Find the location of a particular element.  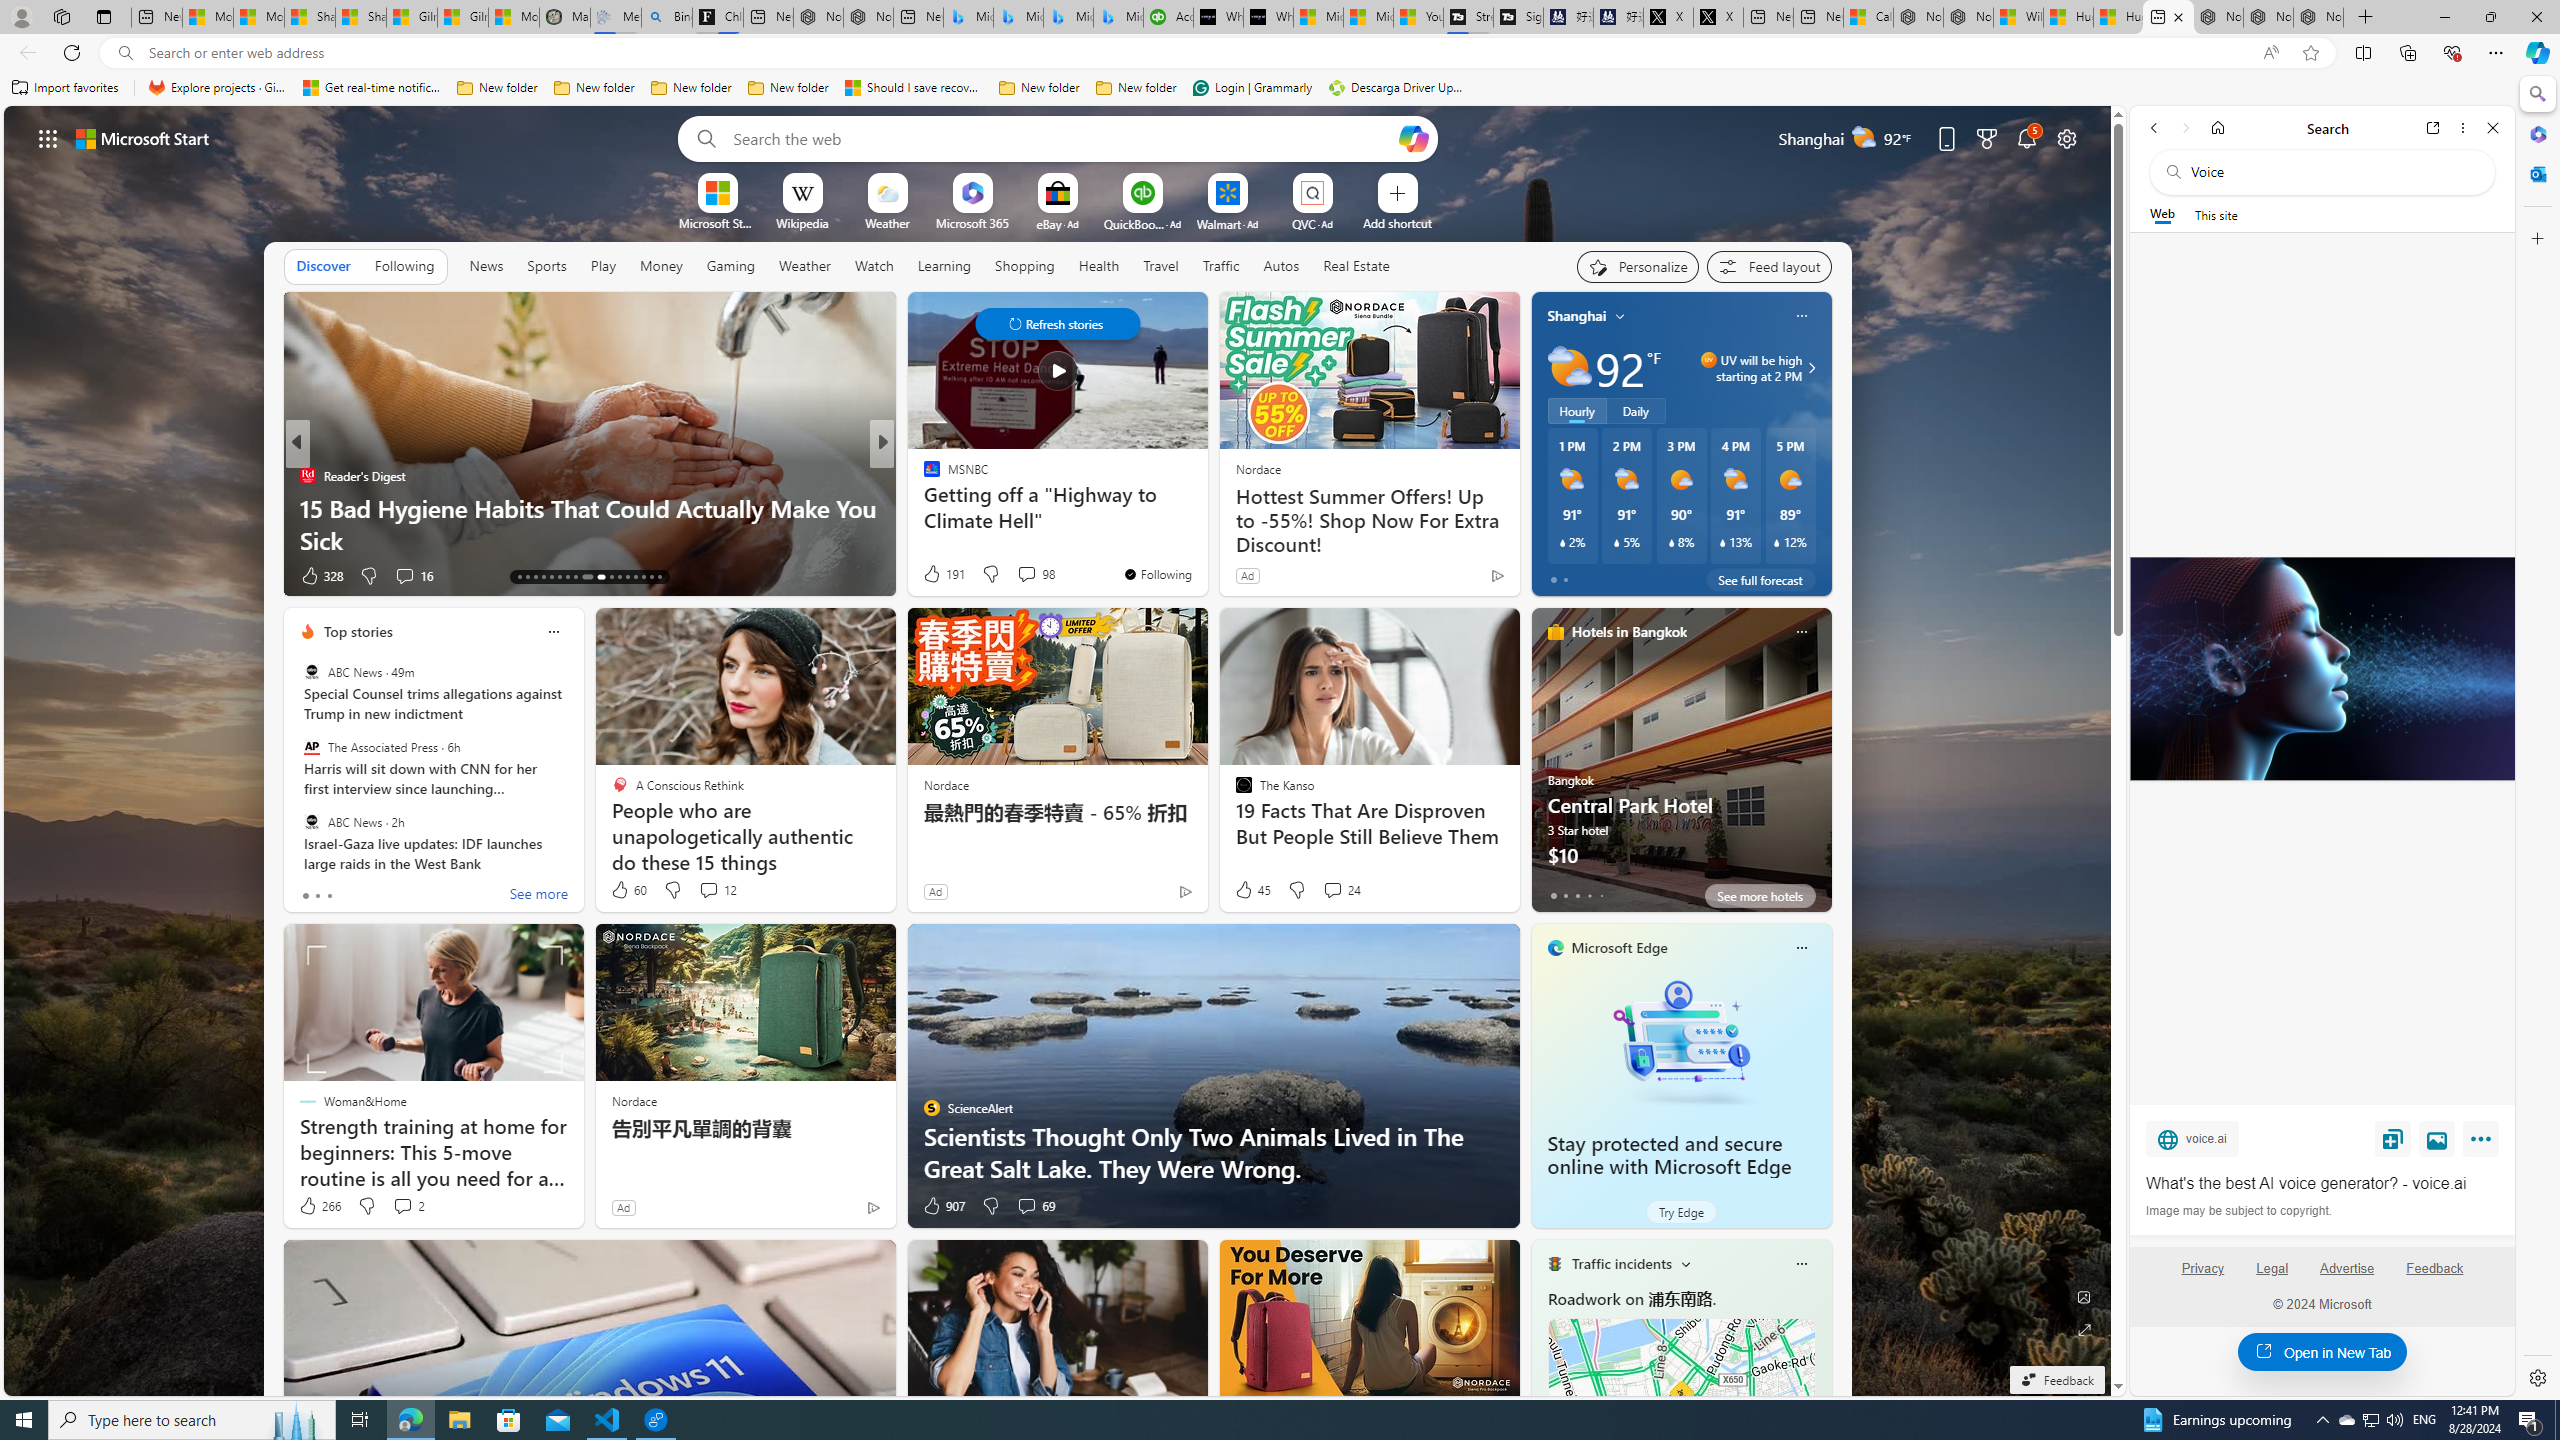

Travel is located at coordinates (1160, 265).